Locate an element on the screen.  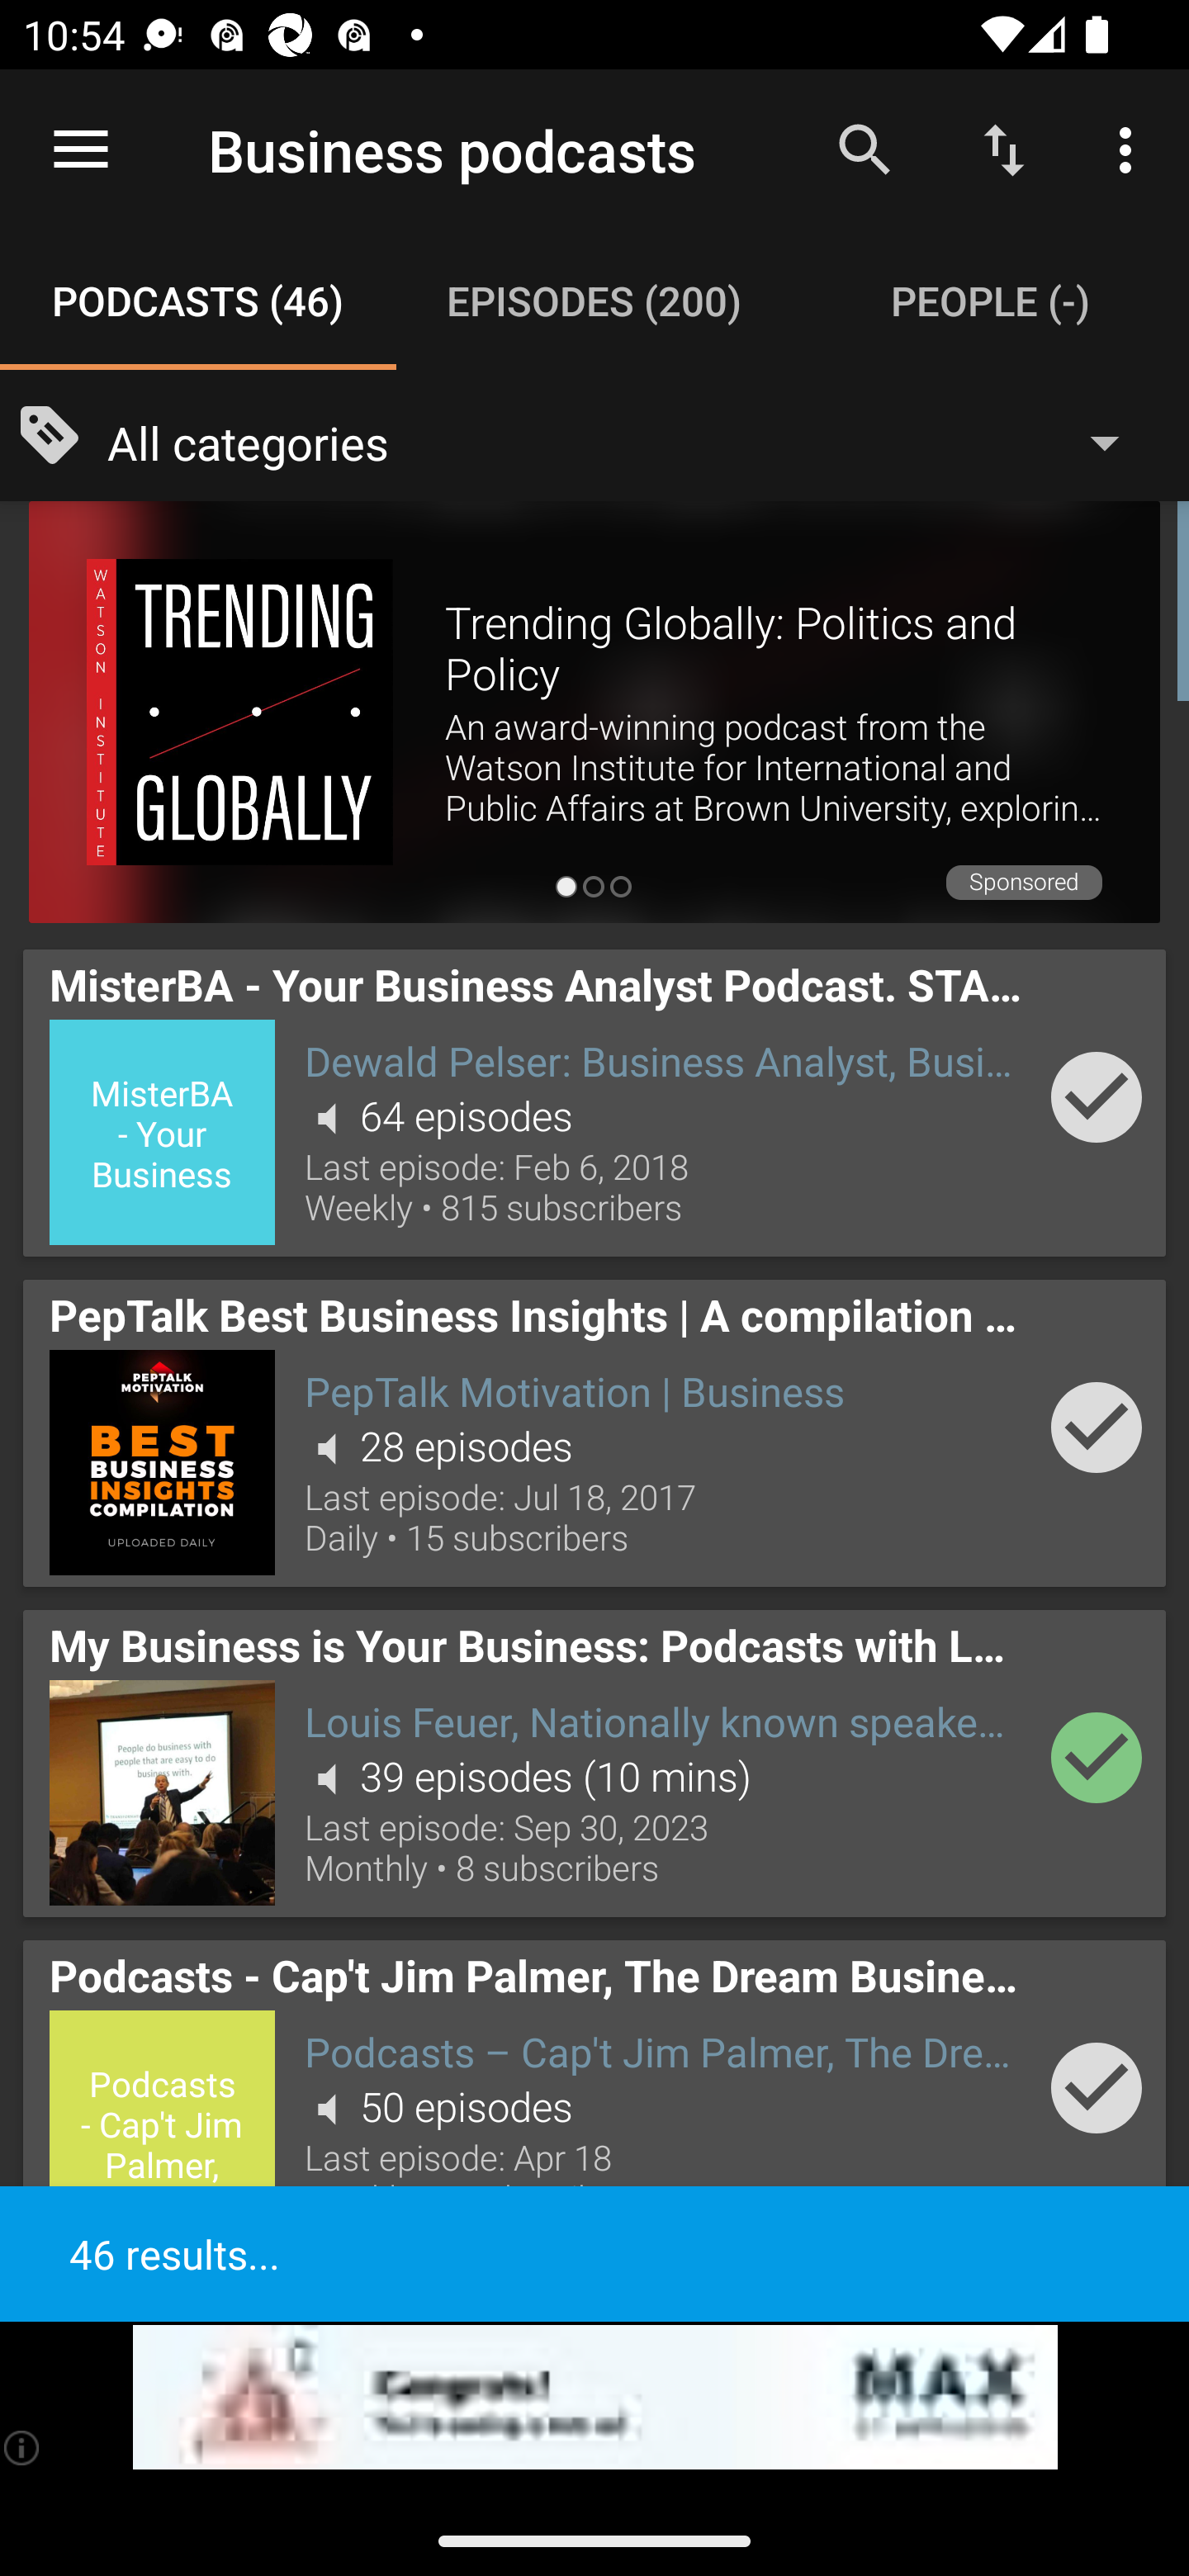
Add is located at coordinates (1097, 1096).